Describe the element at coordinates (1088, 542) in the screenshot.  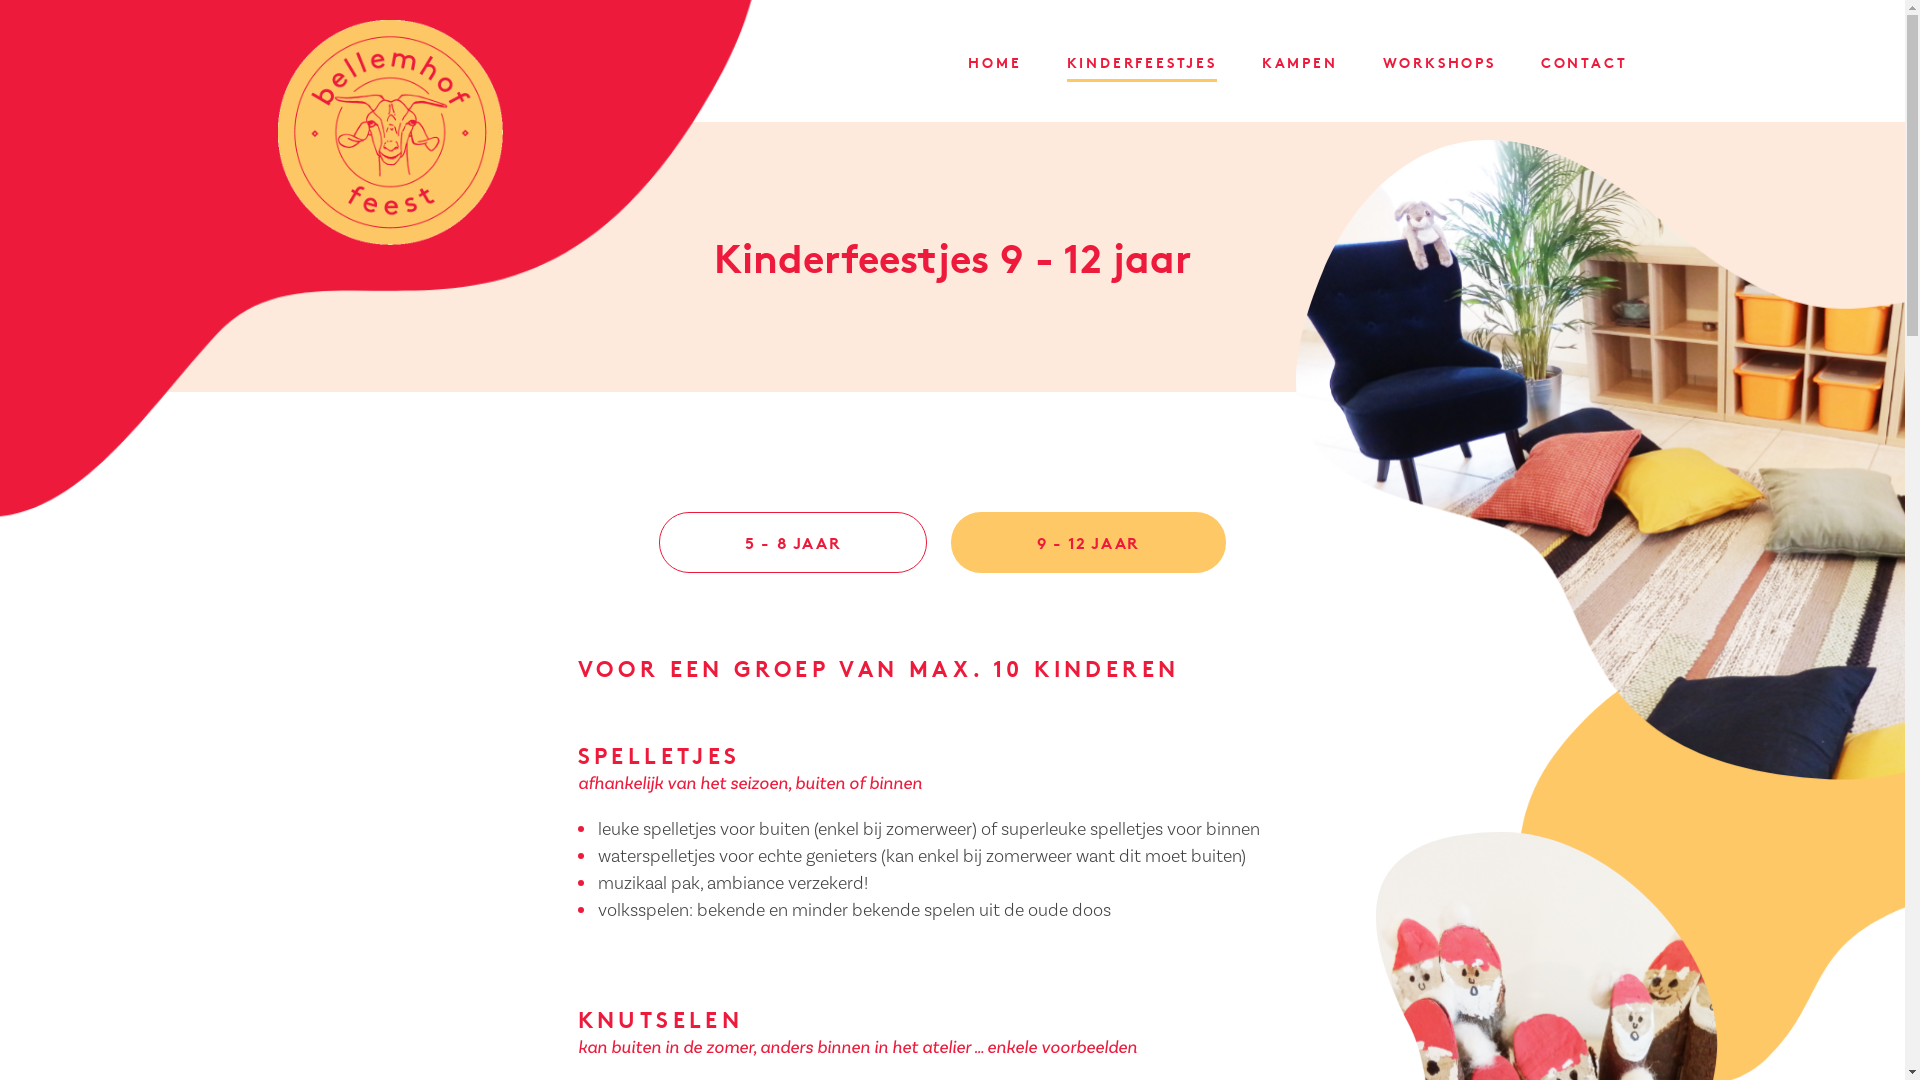
I see `9 - 12 JAAR` at that location.